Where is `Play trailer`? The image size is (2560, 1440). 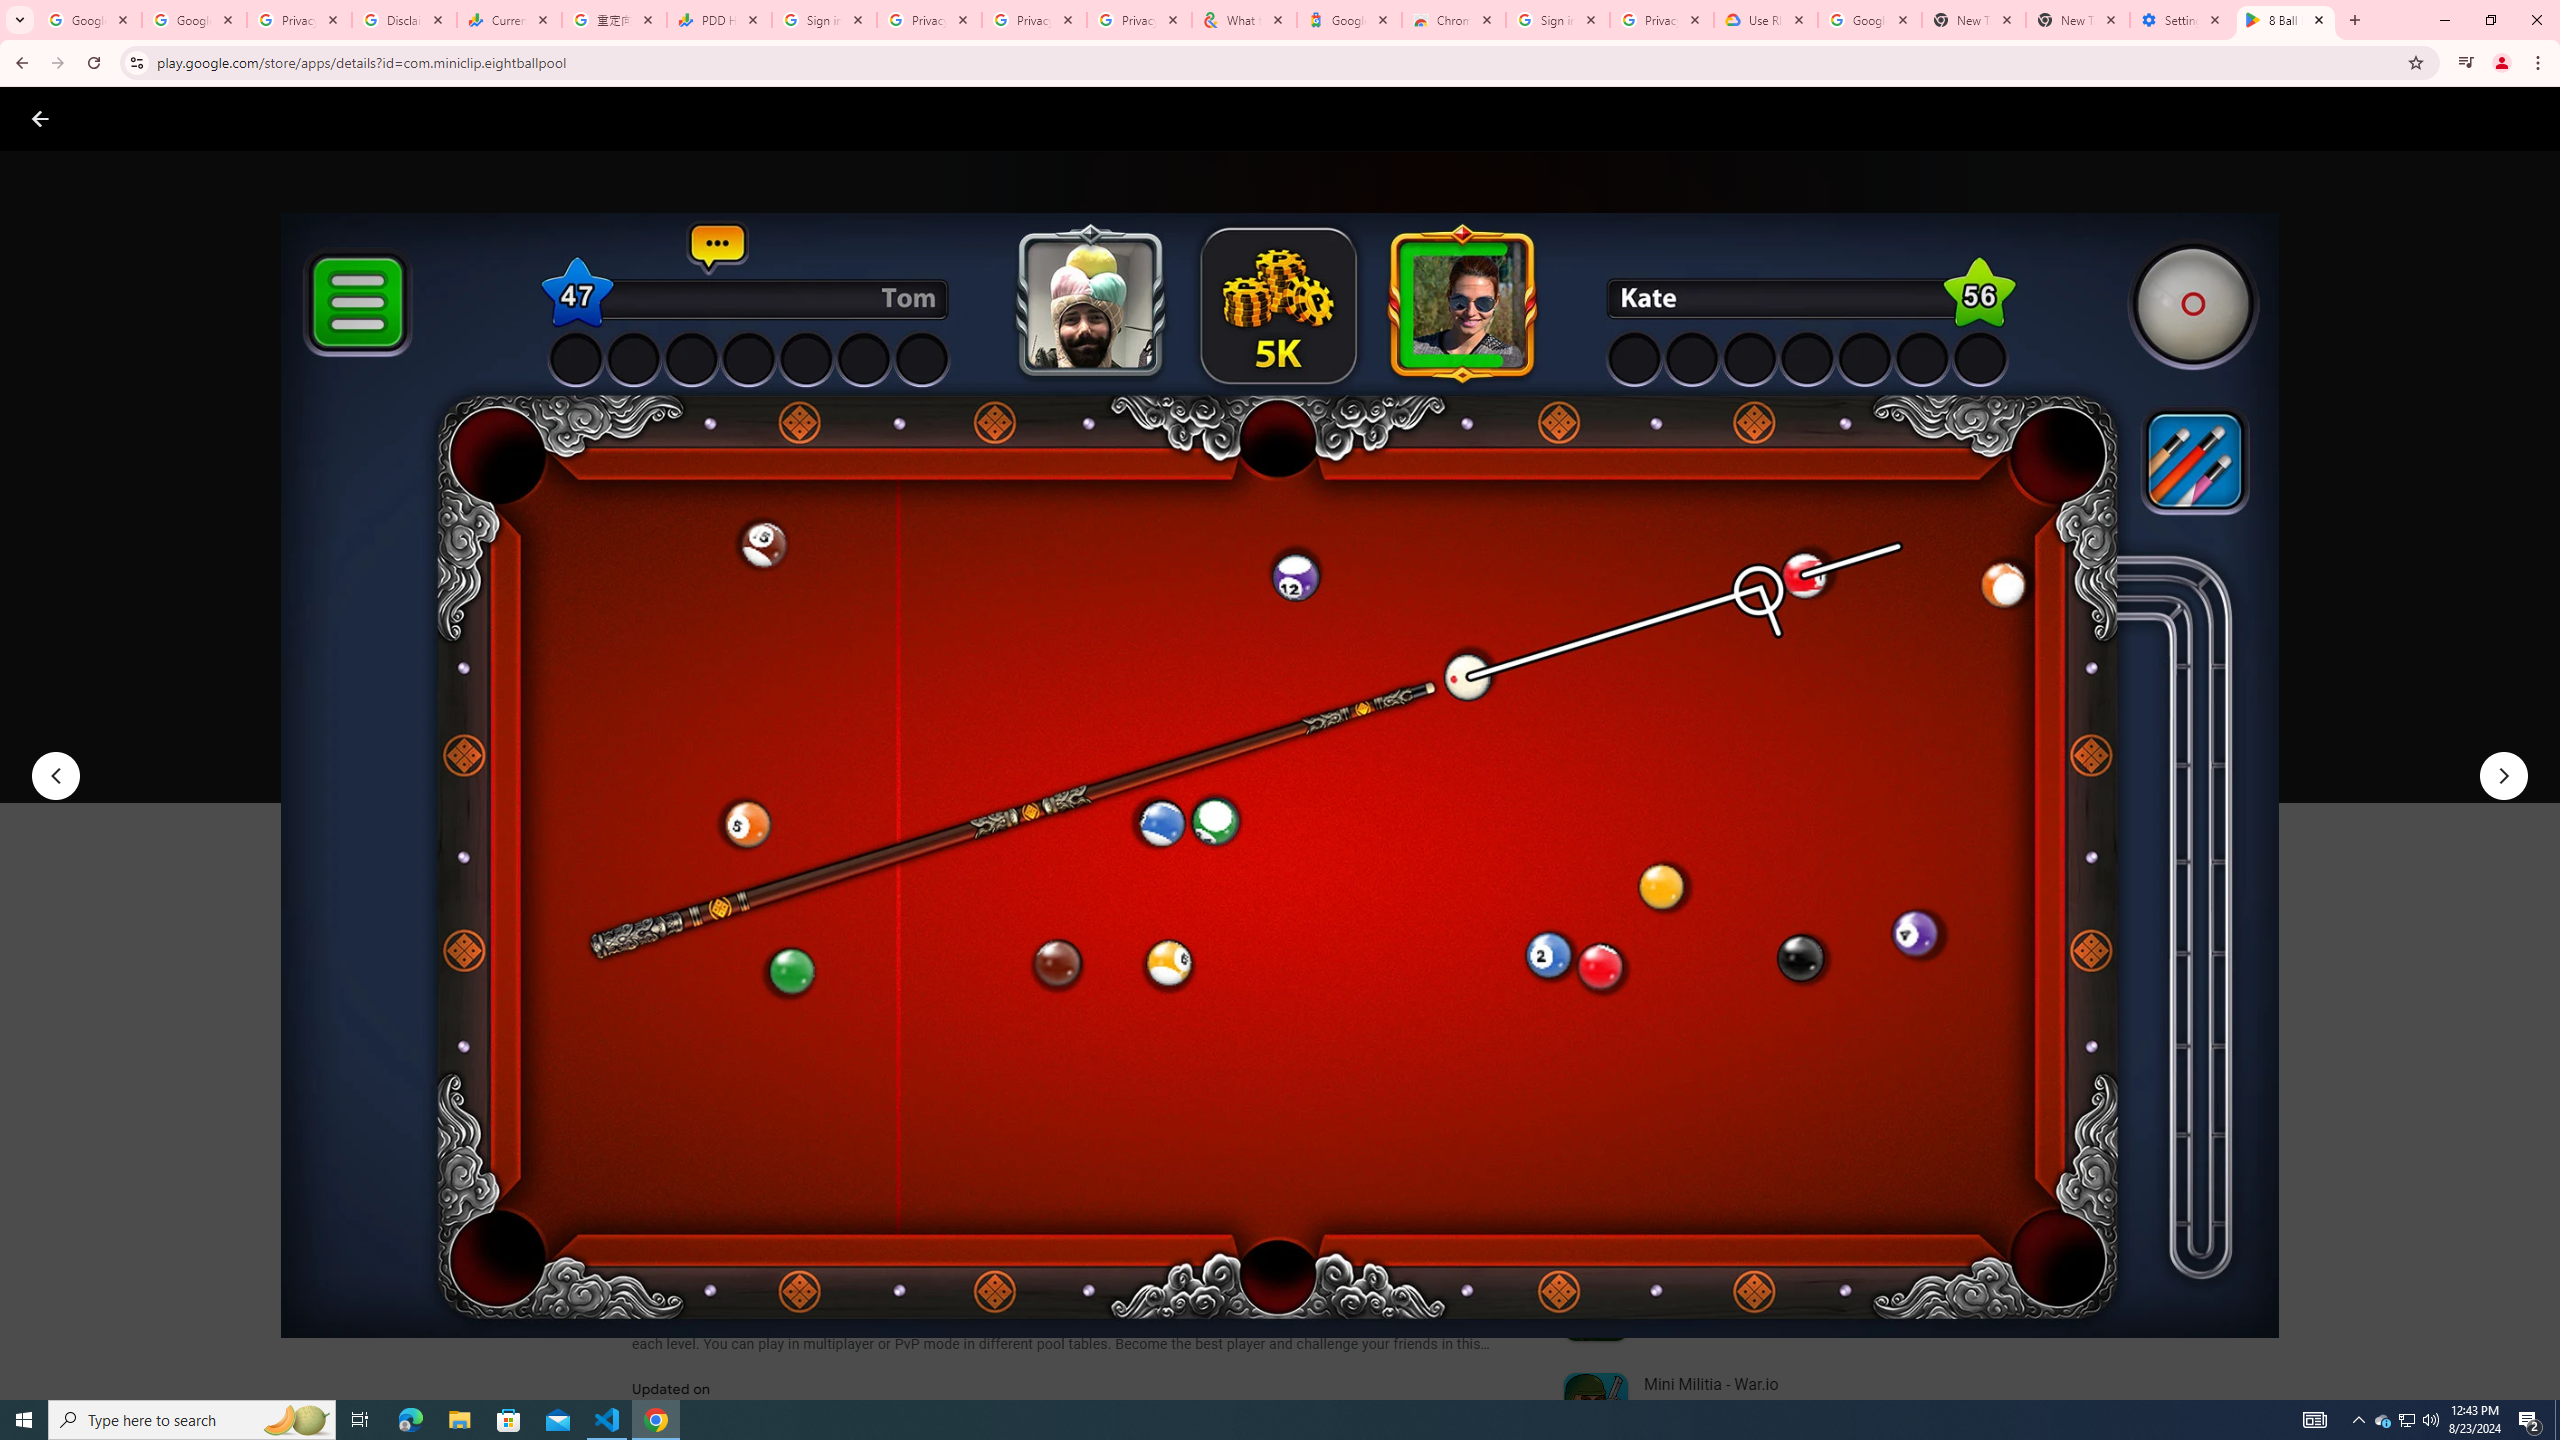
Play trailer is located at coordinates (1868, 744).